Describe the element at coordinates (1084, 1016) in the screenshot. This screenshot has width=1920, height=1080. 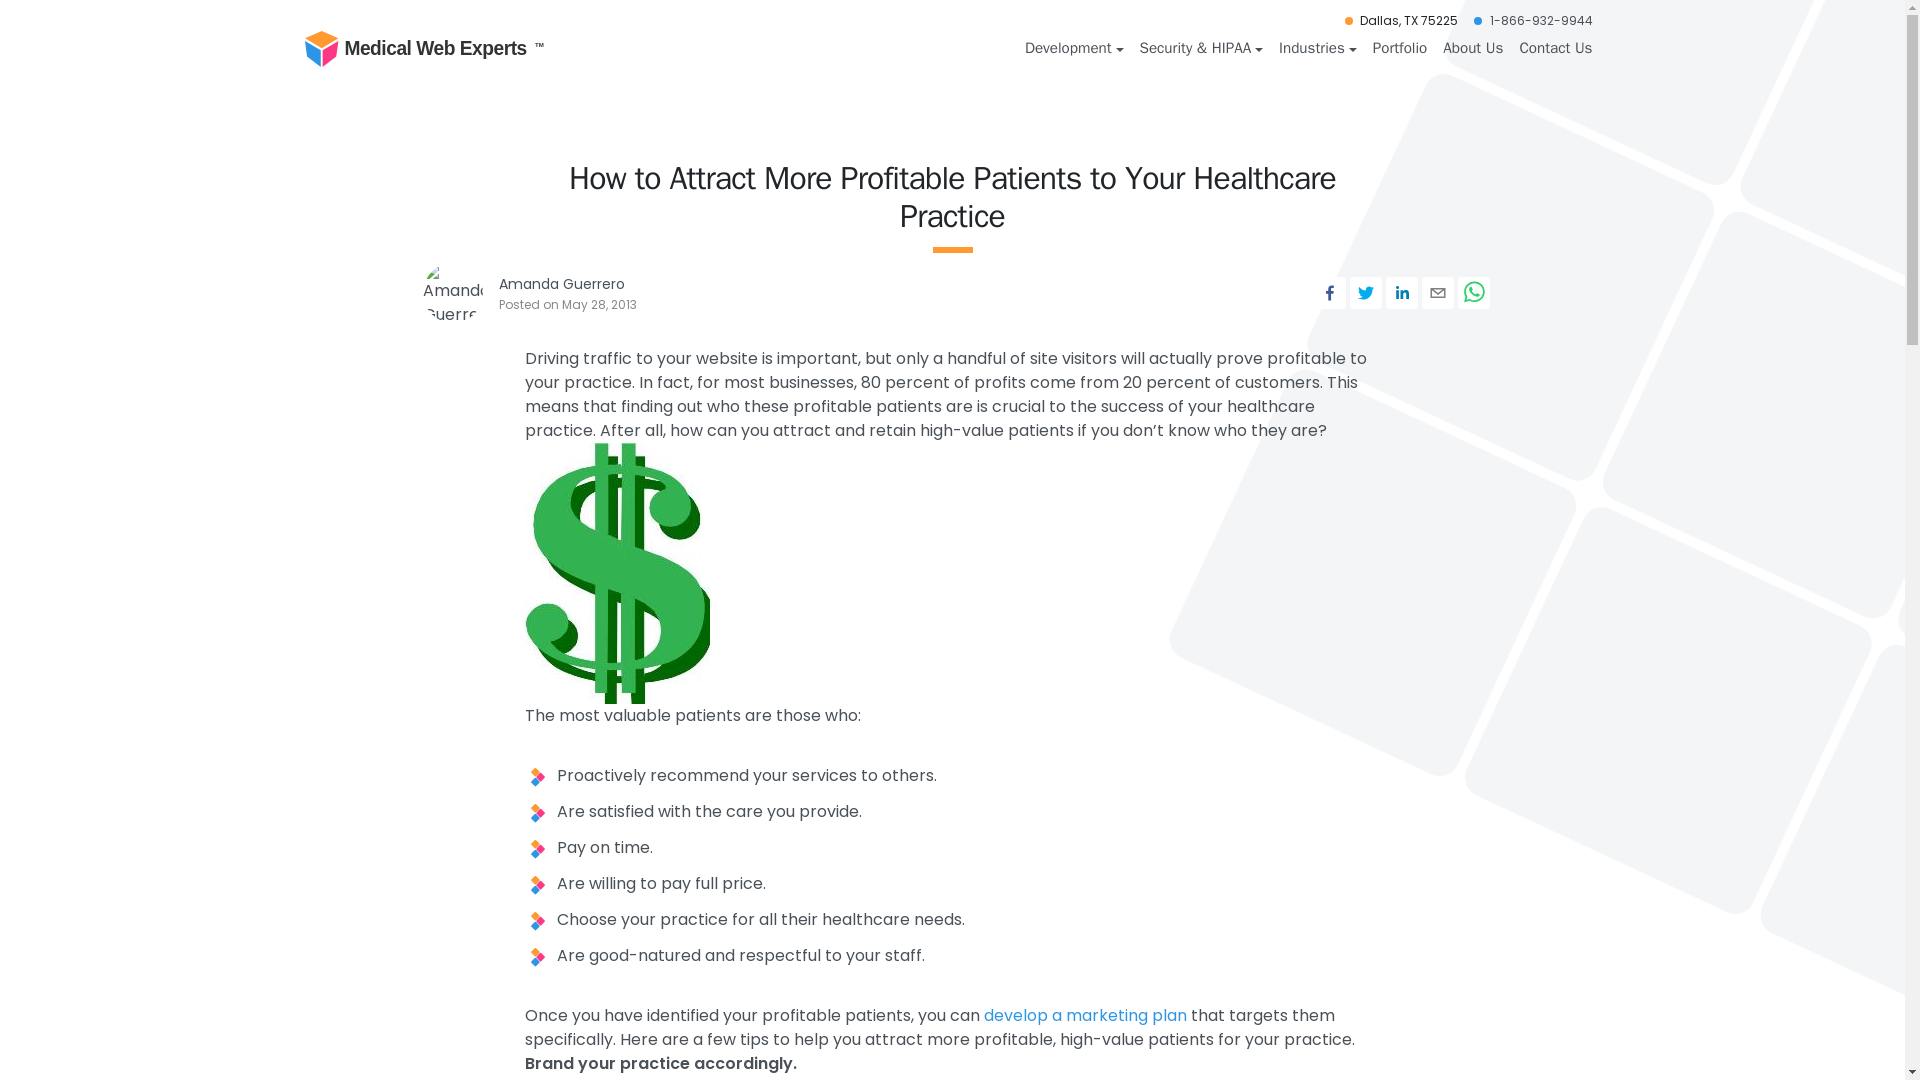
I see `develop a marketing plan` at that location.